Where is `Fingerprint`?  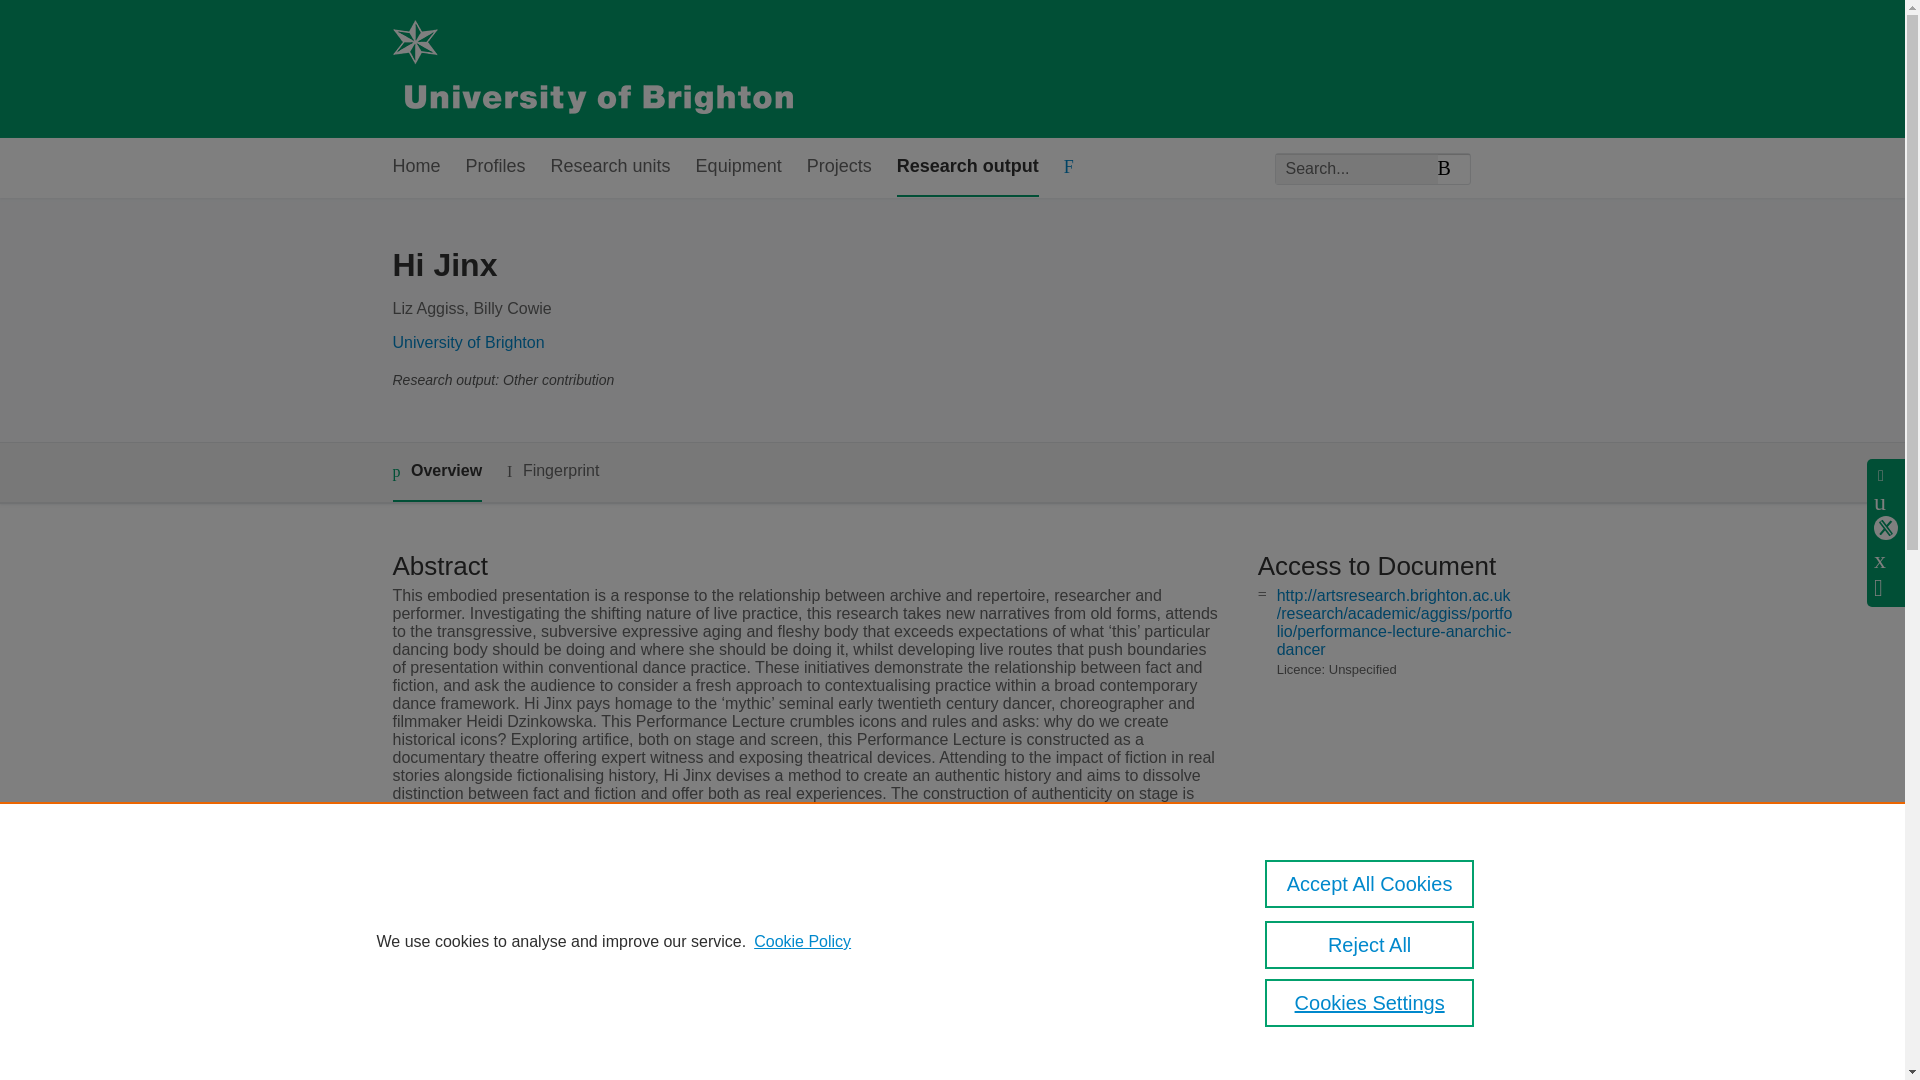
Fingerprint is located at coordinates (552, 471).